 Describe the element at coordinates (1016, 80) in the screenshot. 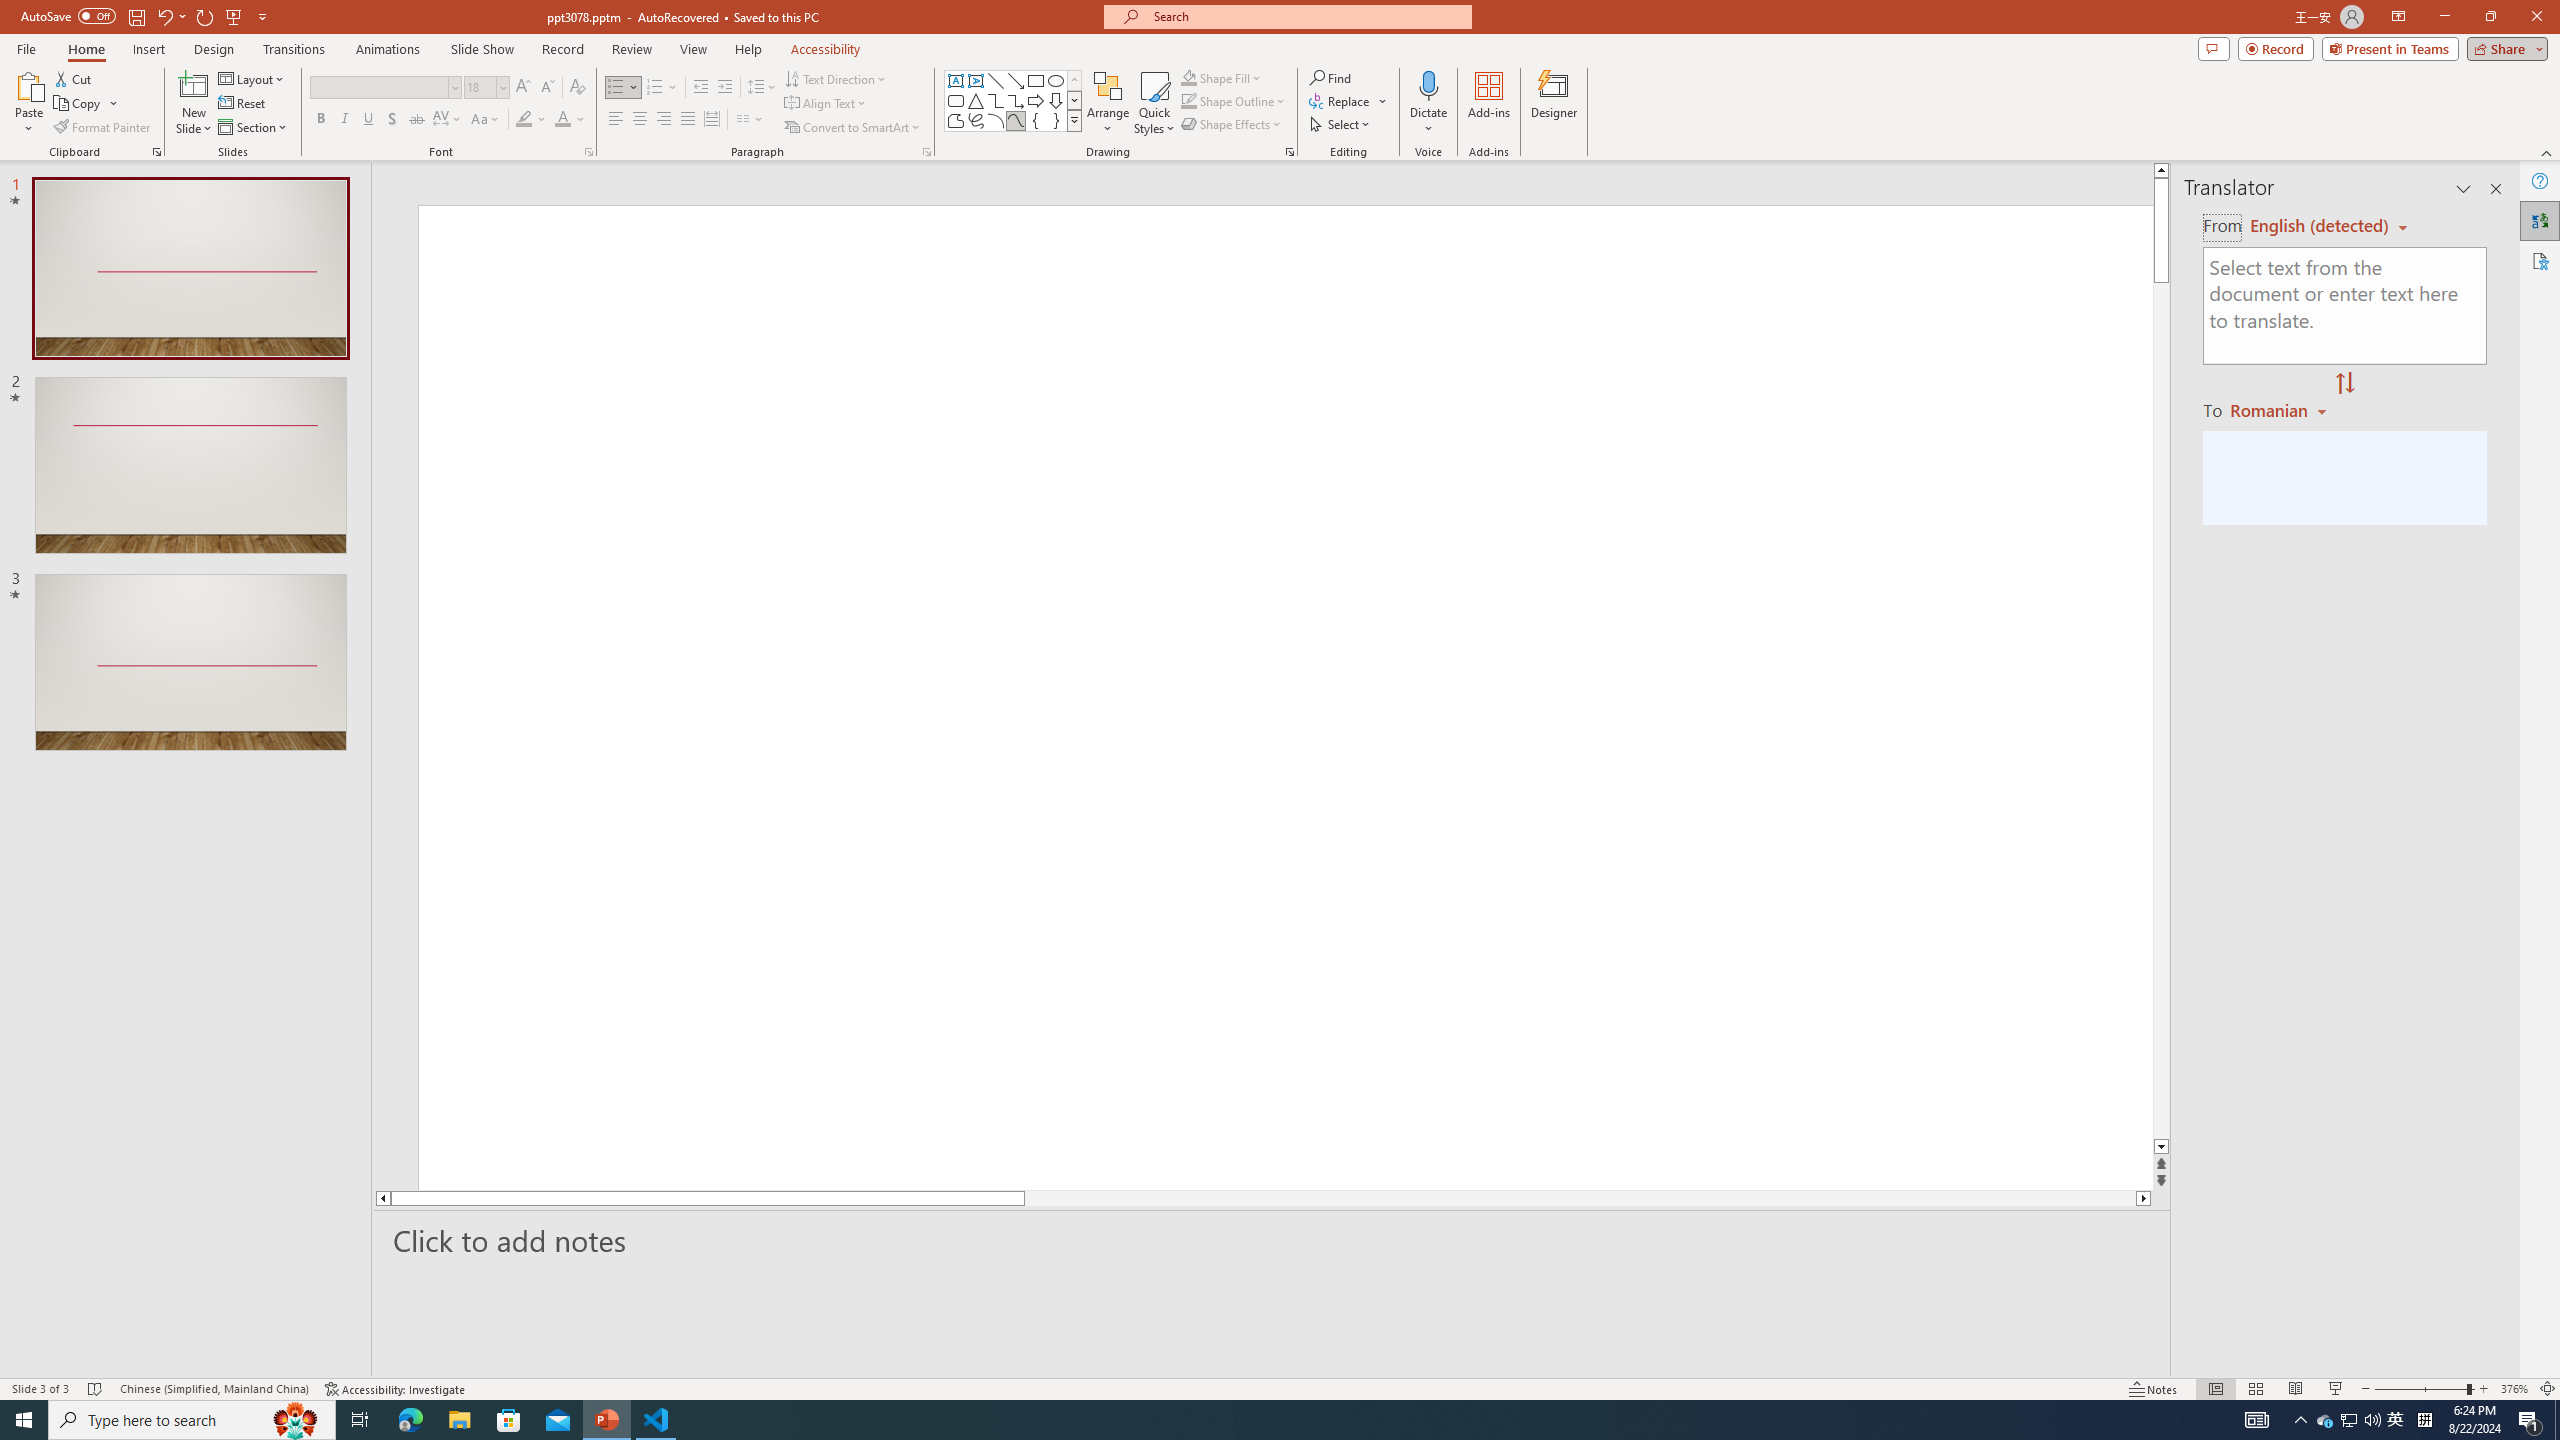

I see `Line Arrow` at that location.